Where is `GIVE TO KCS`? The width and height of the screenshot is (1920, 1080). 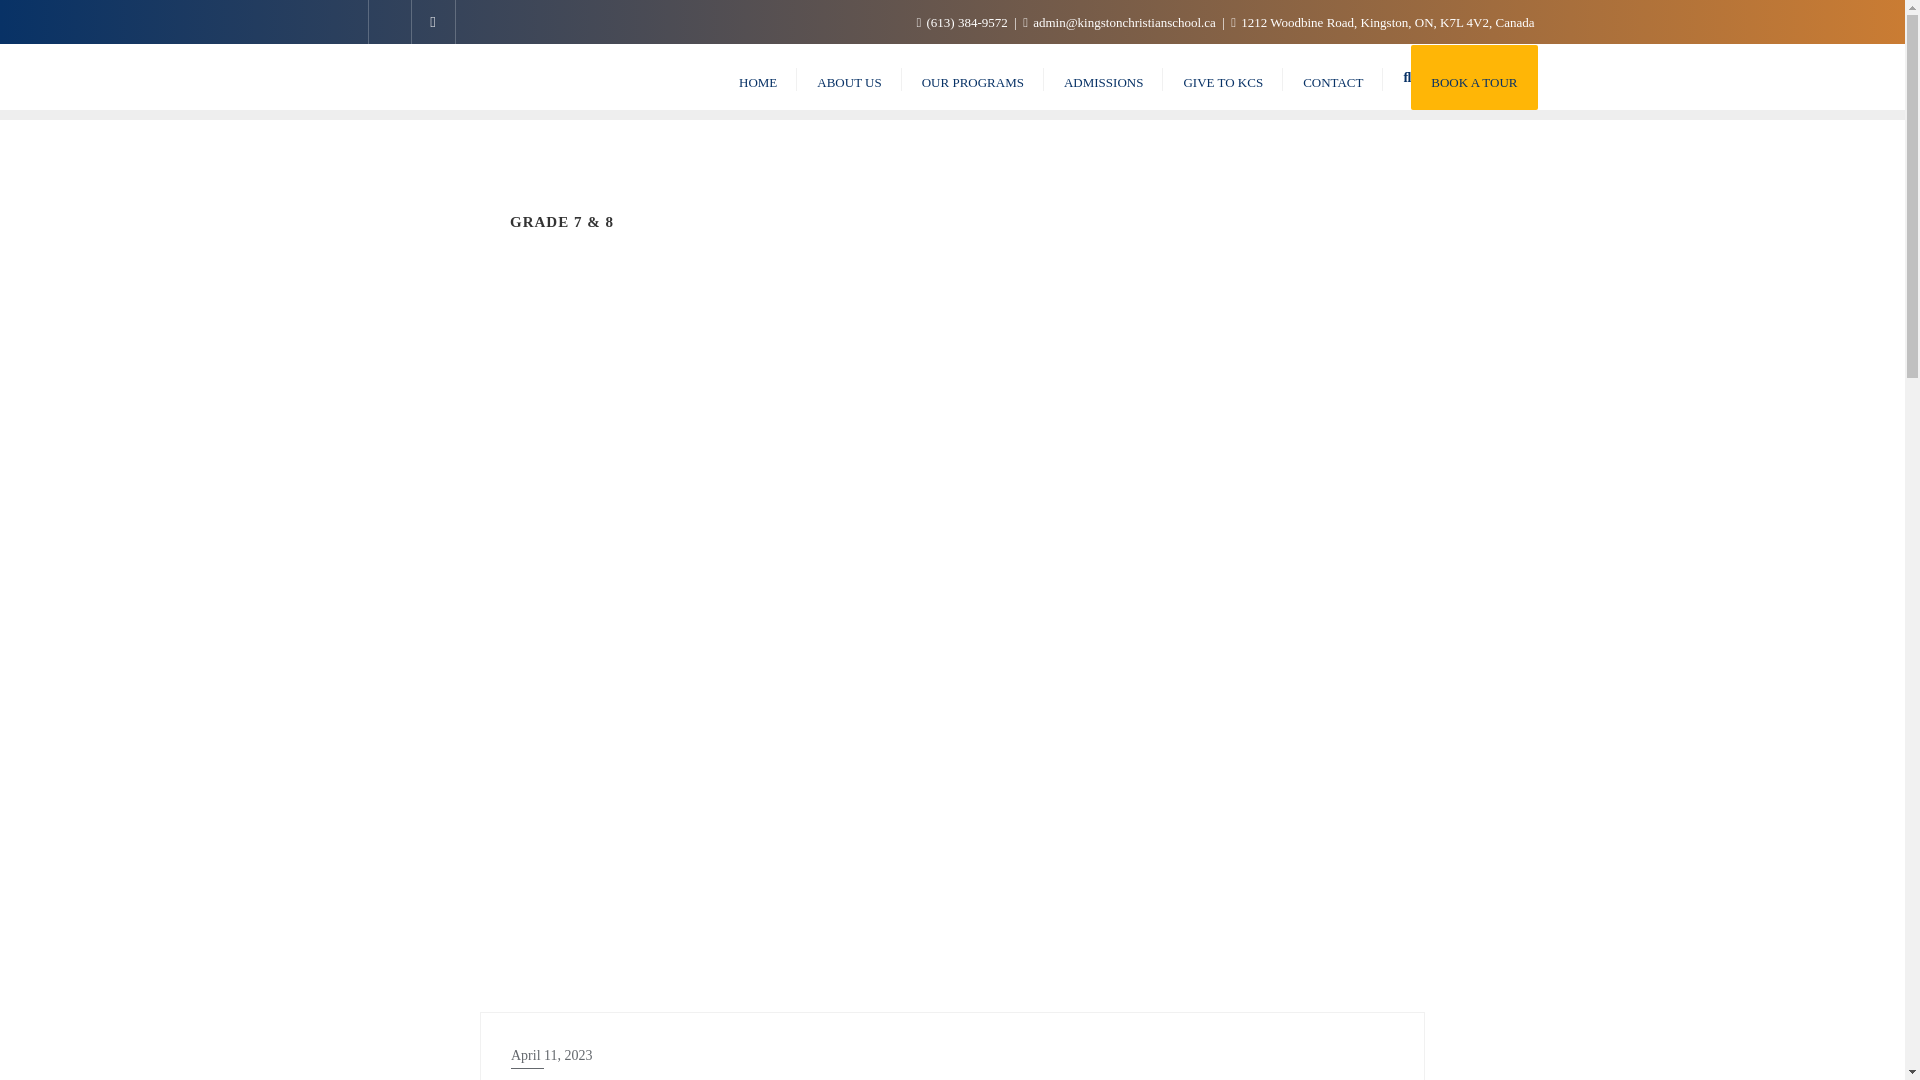
GIVE TO KCS is located at coordinates (1222, 78).